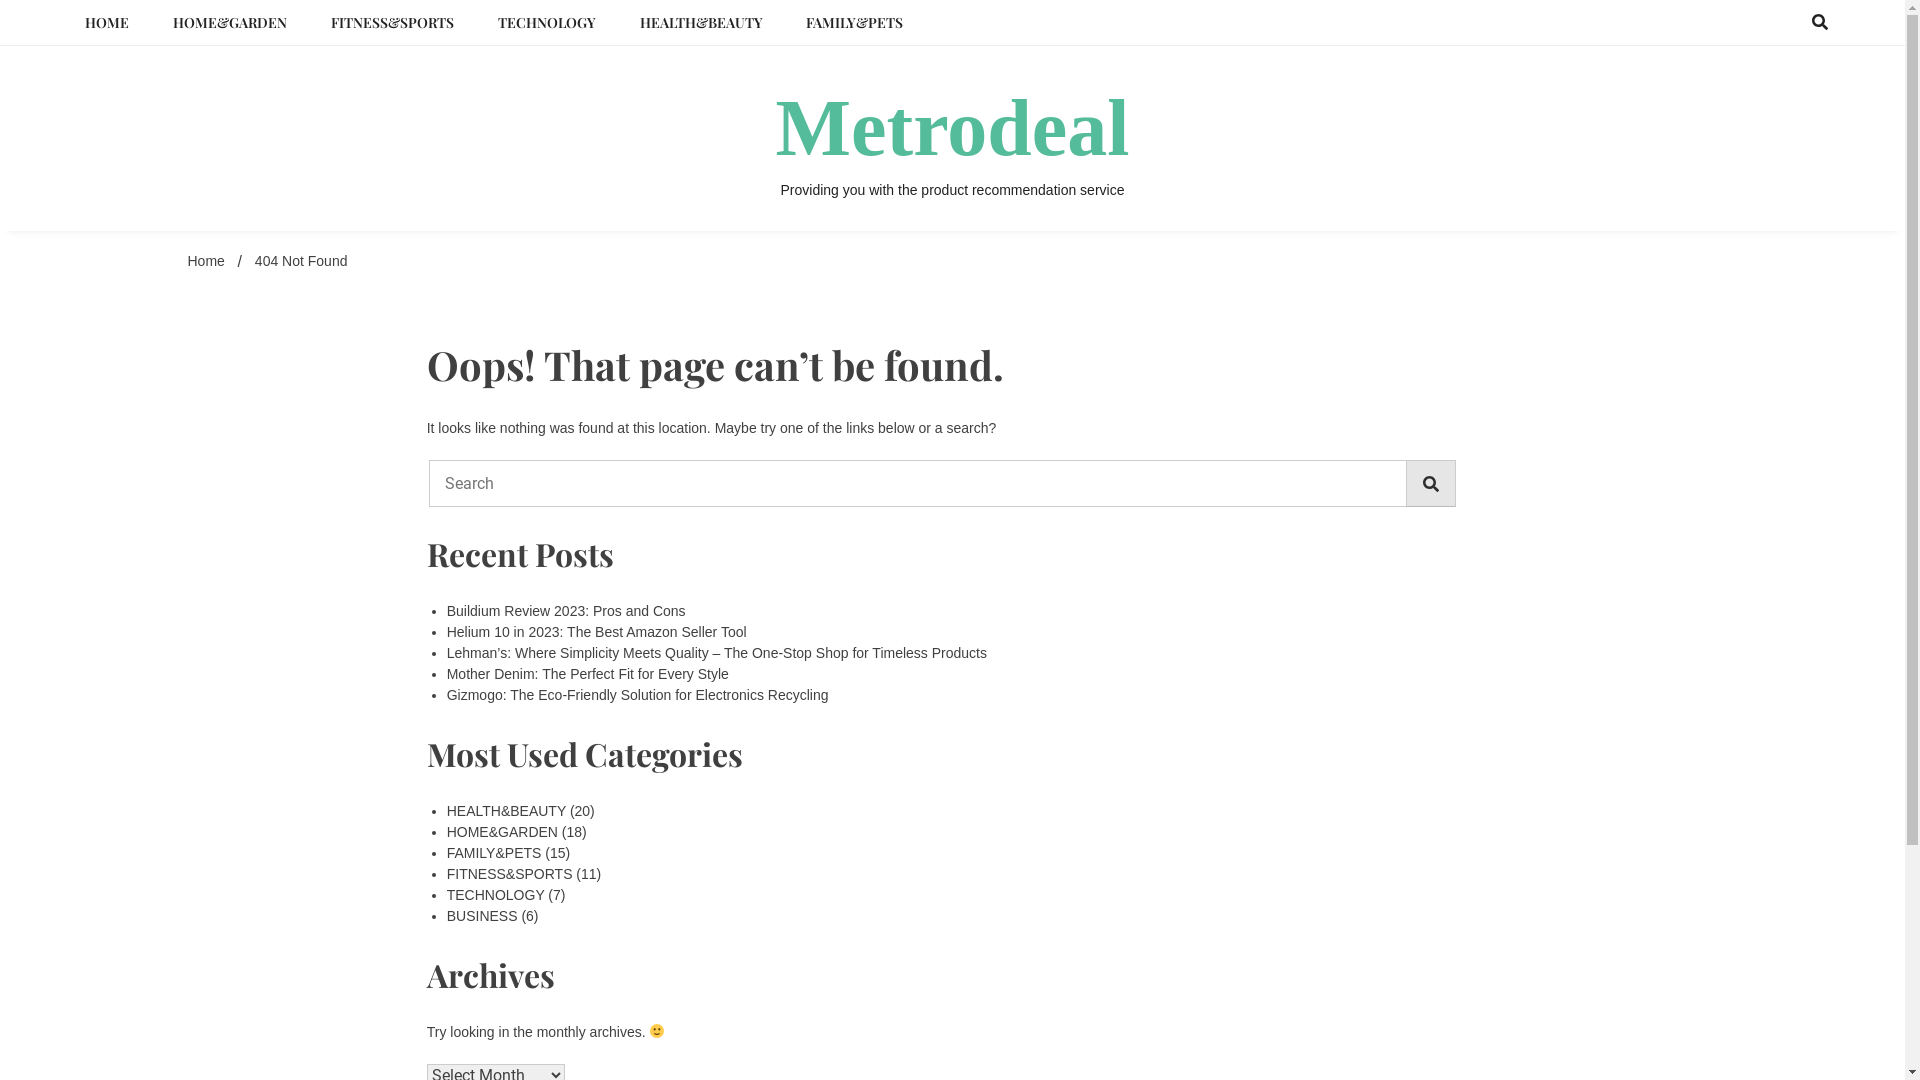 The height and width of the screenshot is (1080, 1920). I want to click on HOME, so click(107, 22).